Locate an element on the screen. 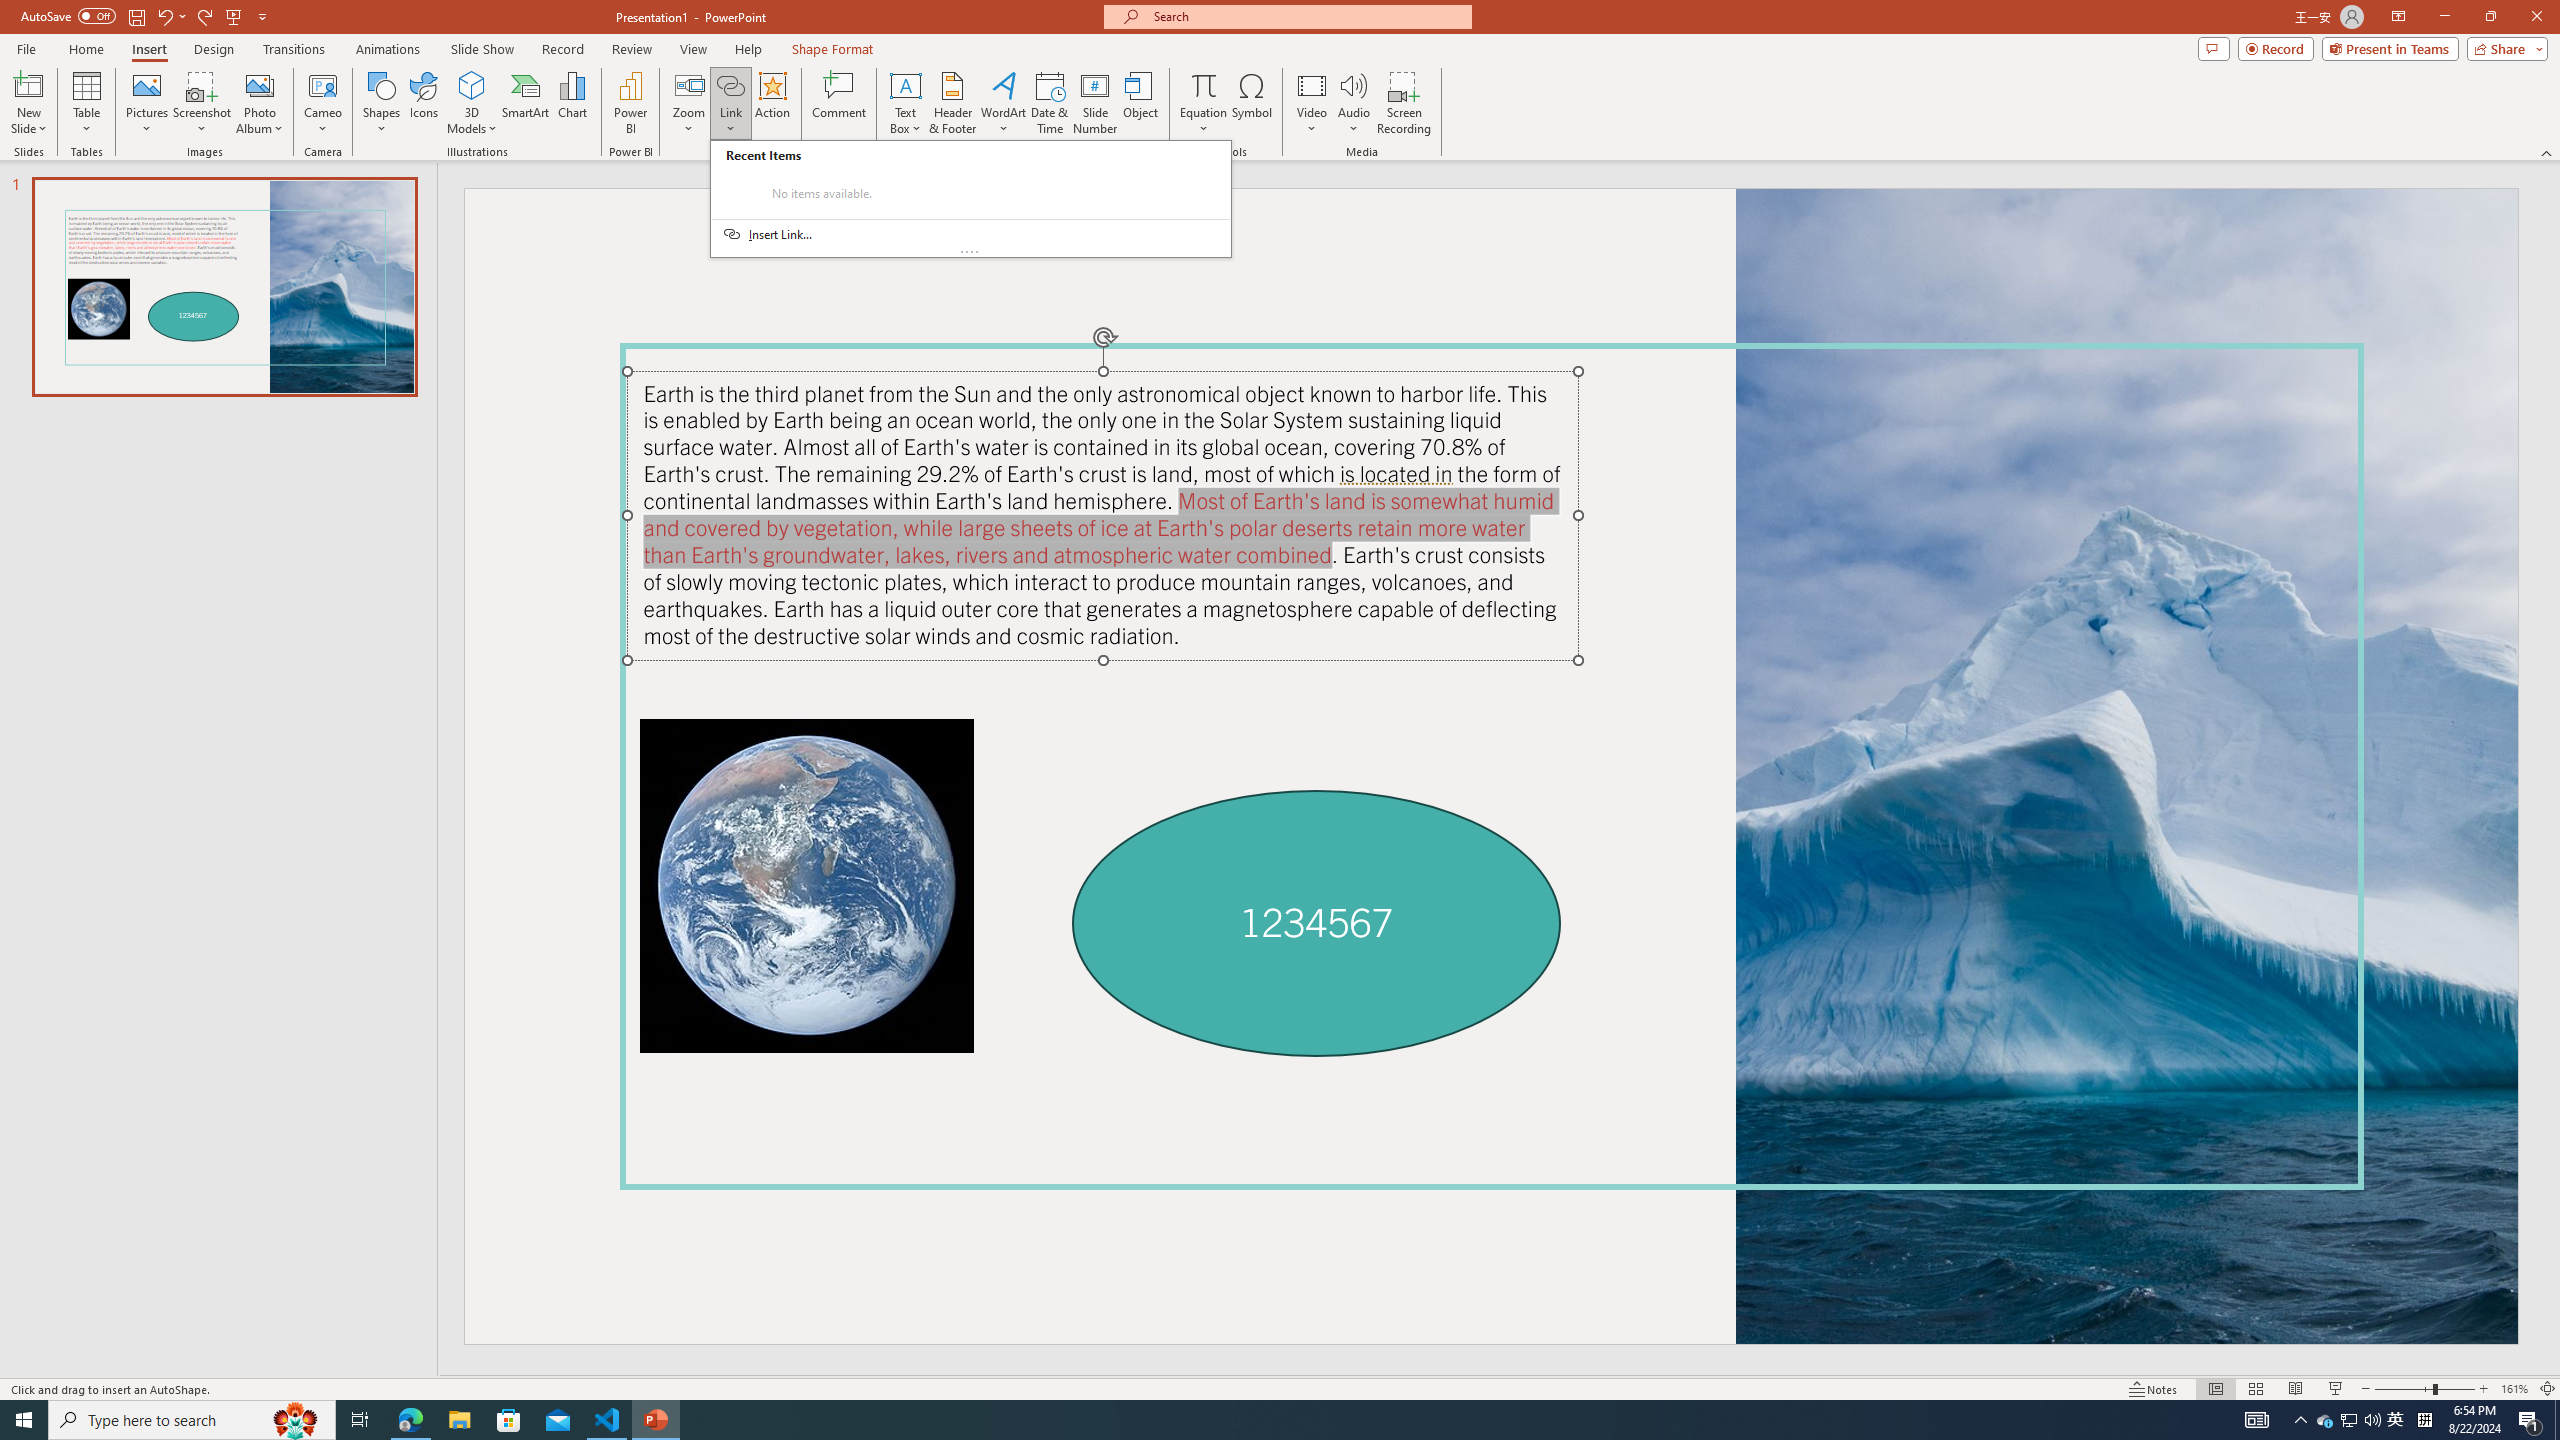 Image resolution: width=2560 pixels, height=1440 pixels. WordArt is located at coordinates (1003, 103).